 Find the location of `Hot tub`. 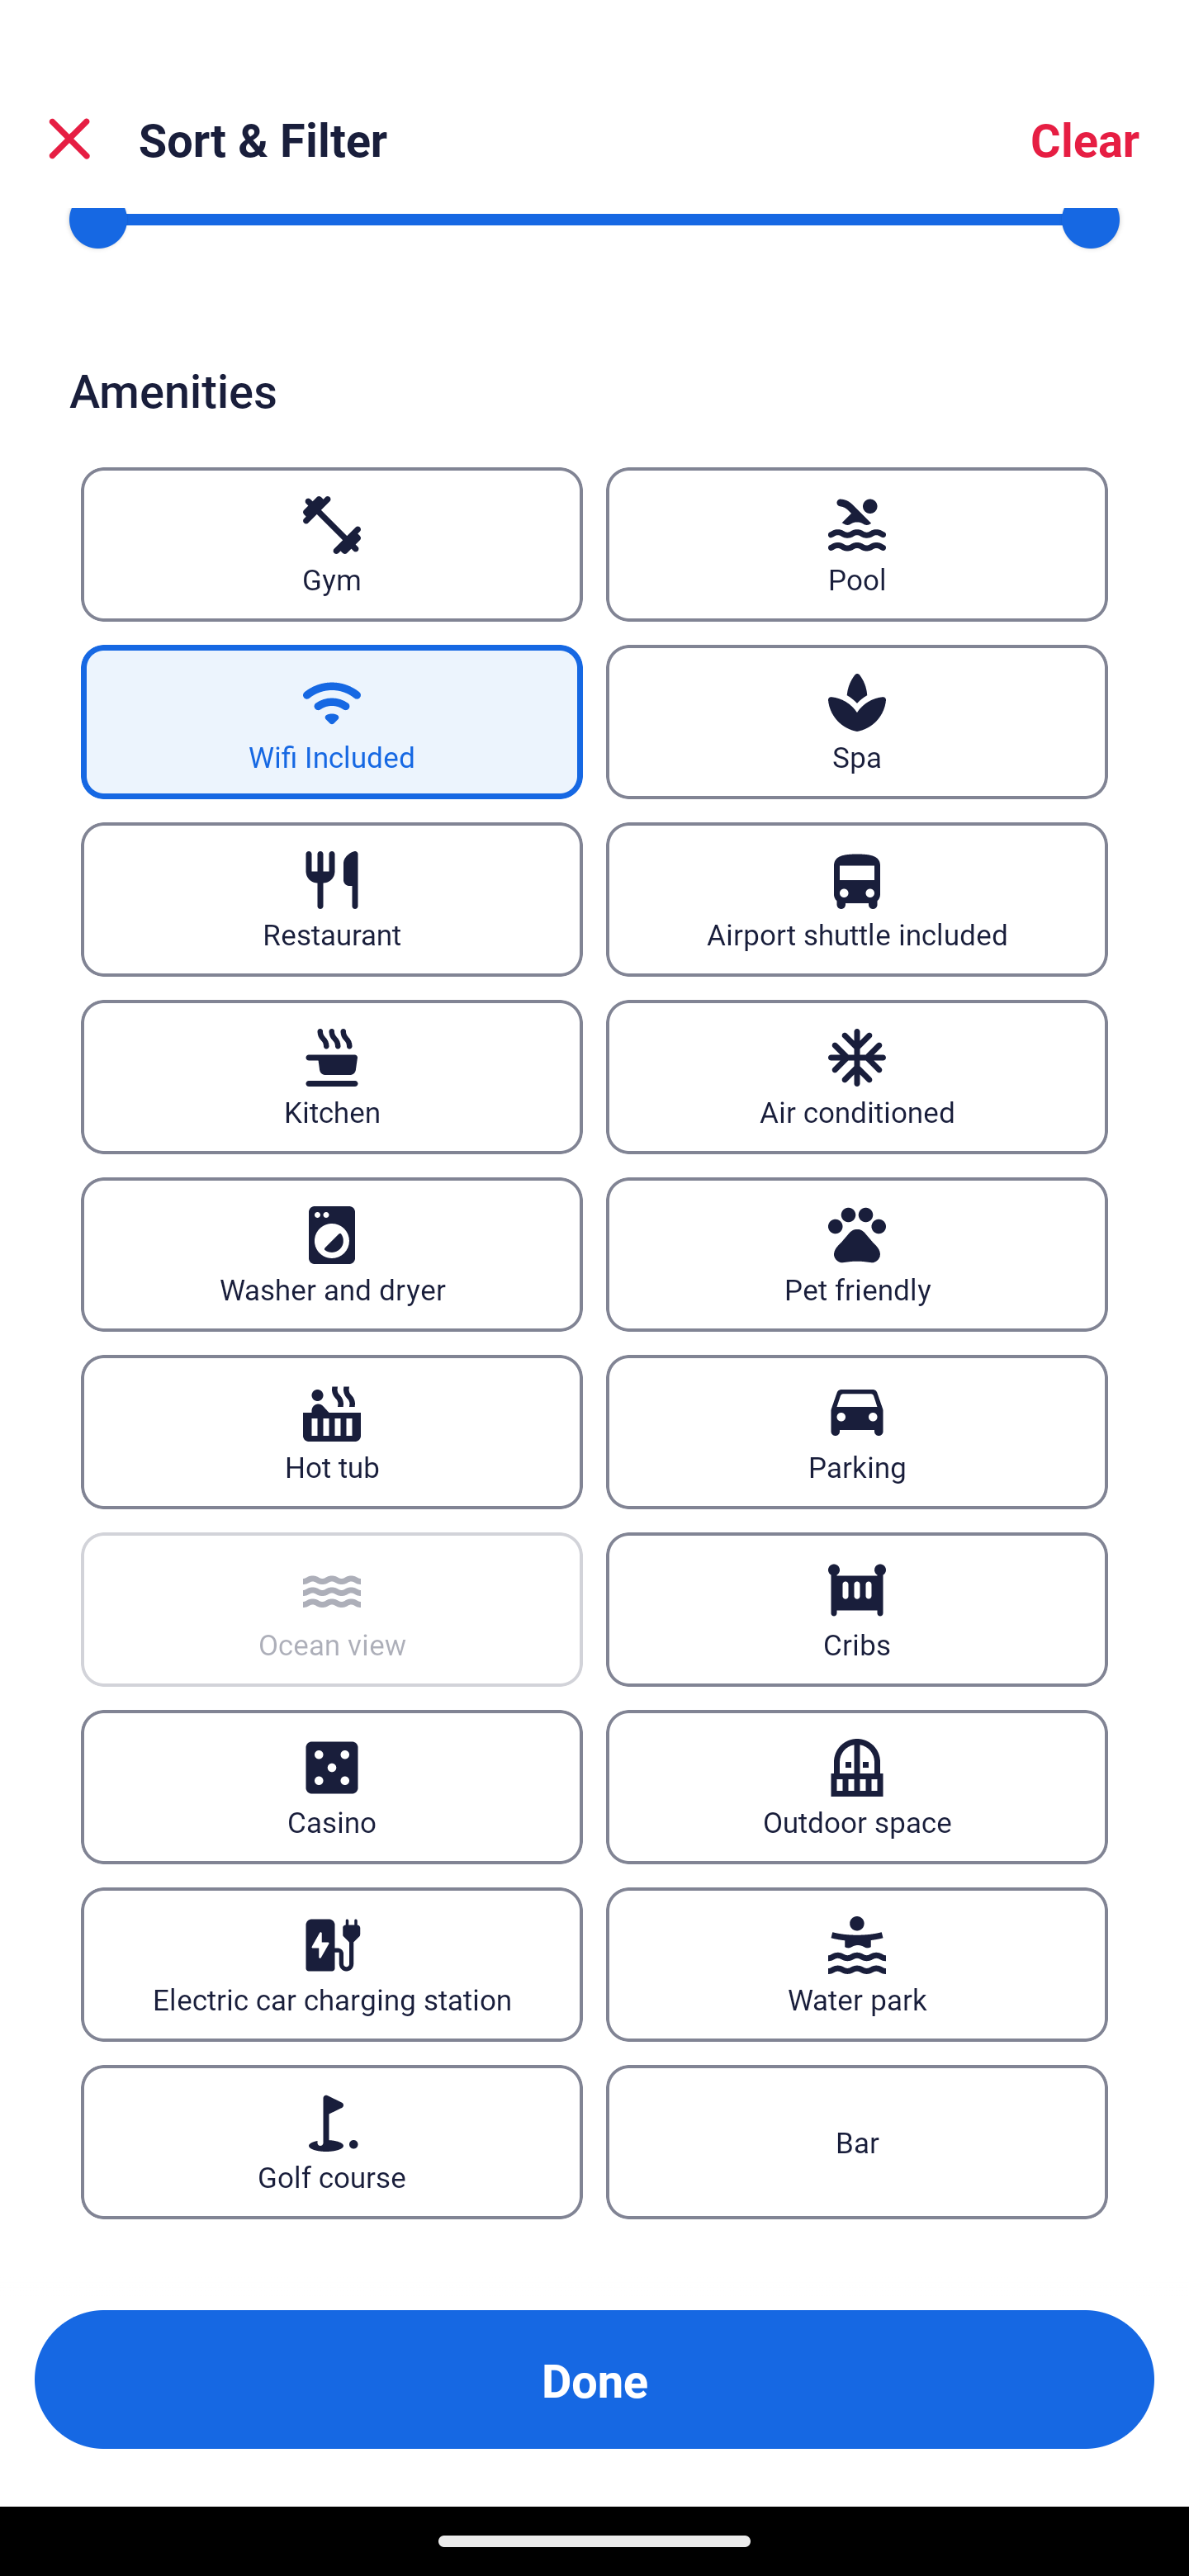

Hot tub is located at coordinates (331, 1432).